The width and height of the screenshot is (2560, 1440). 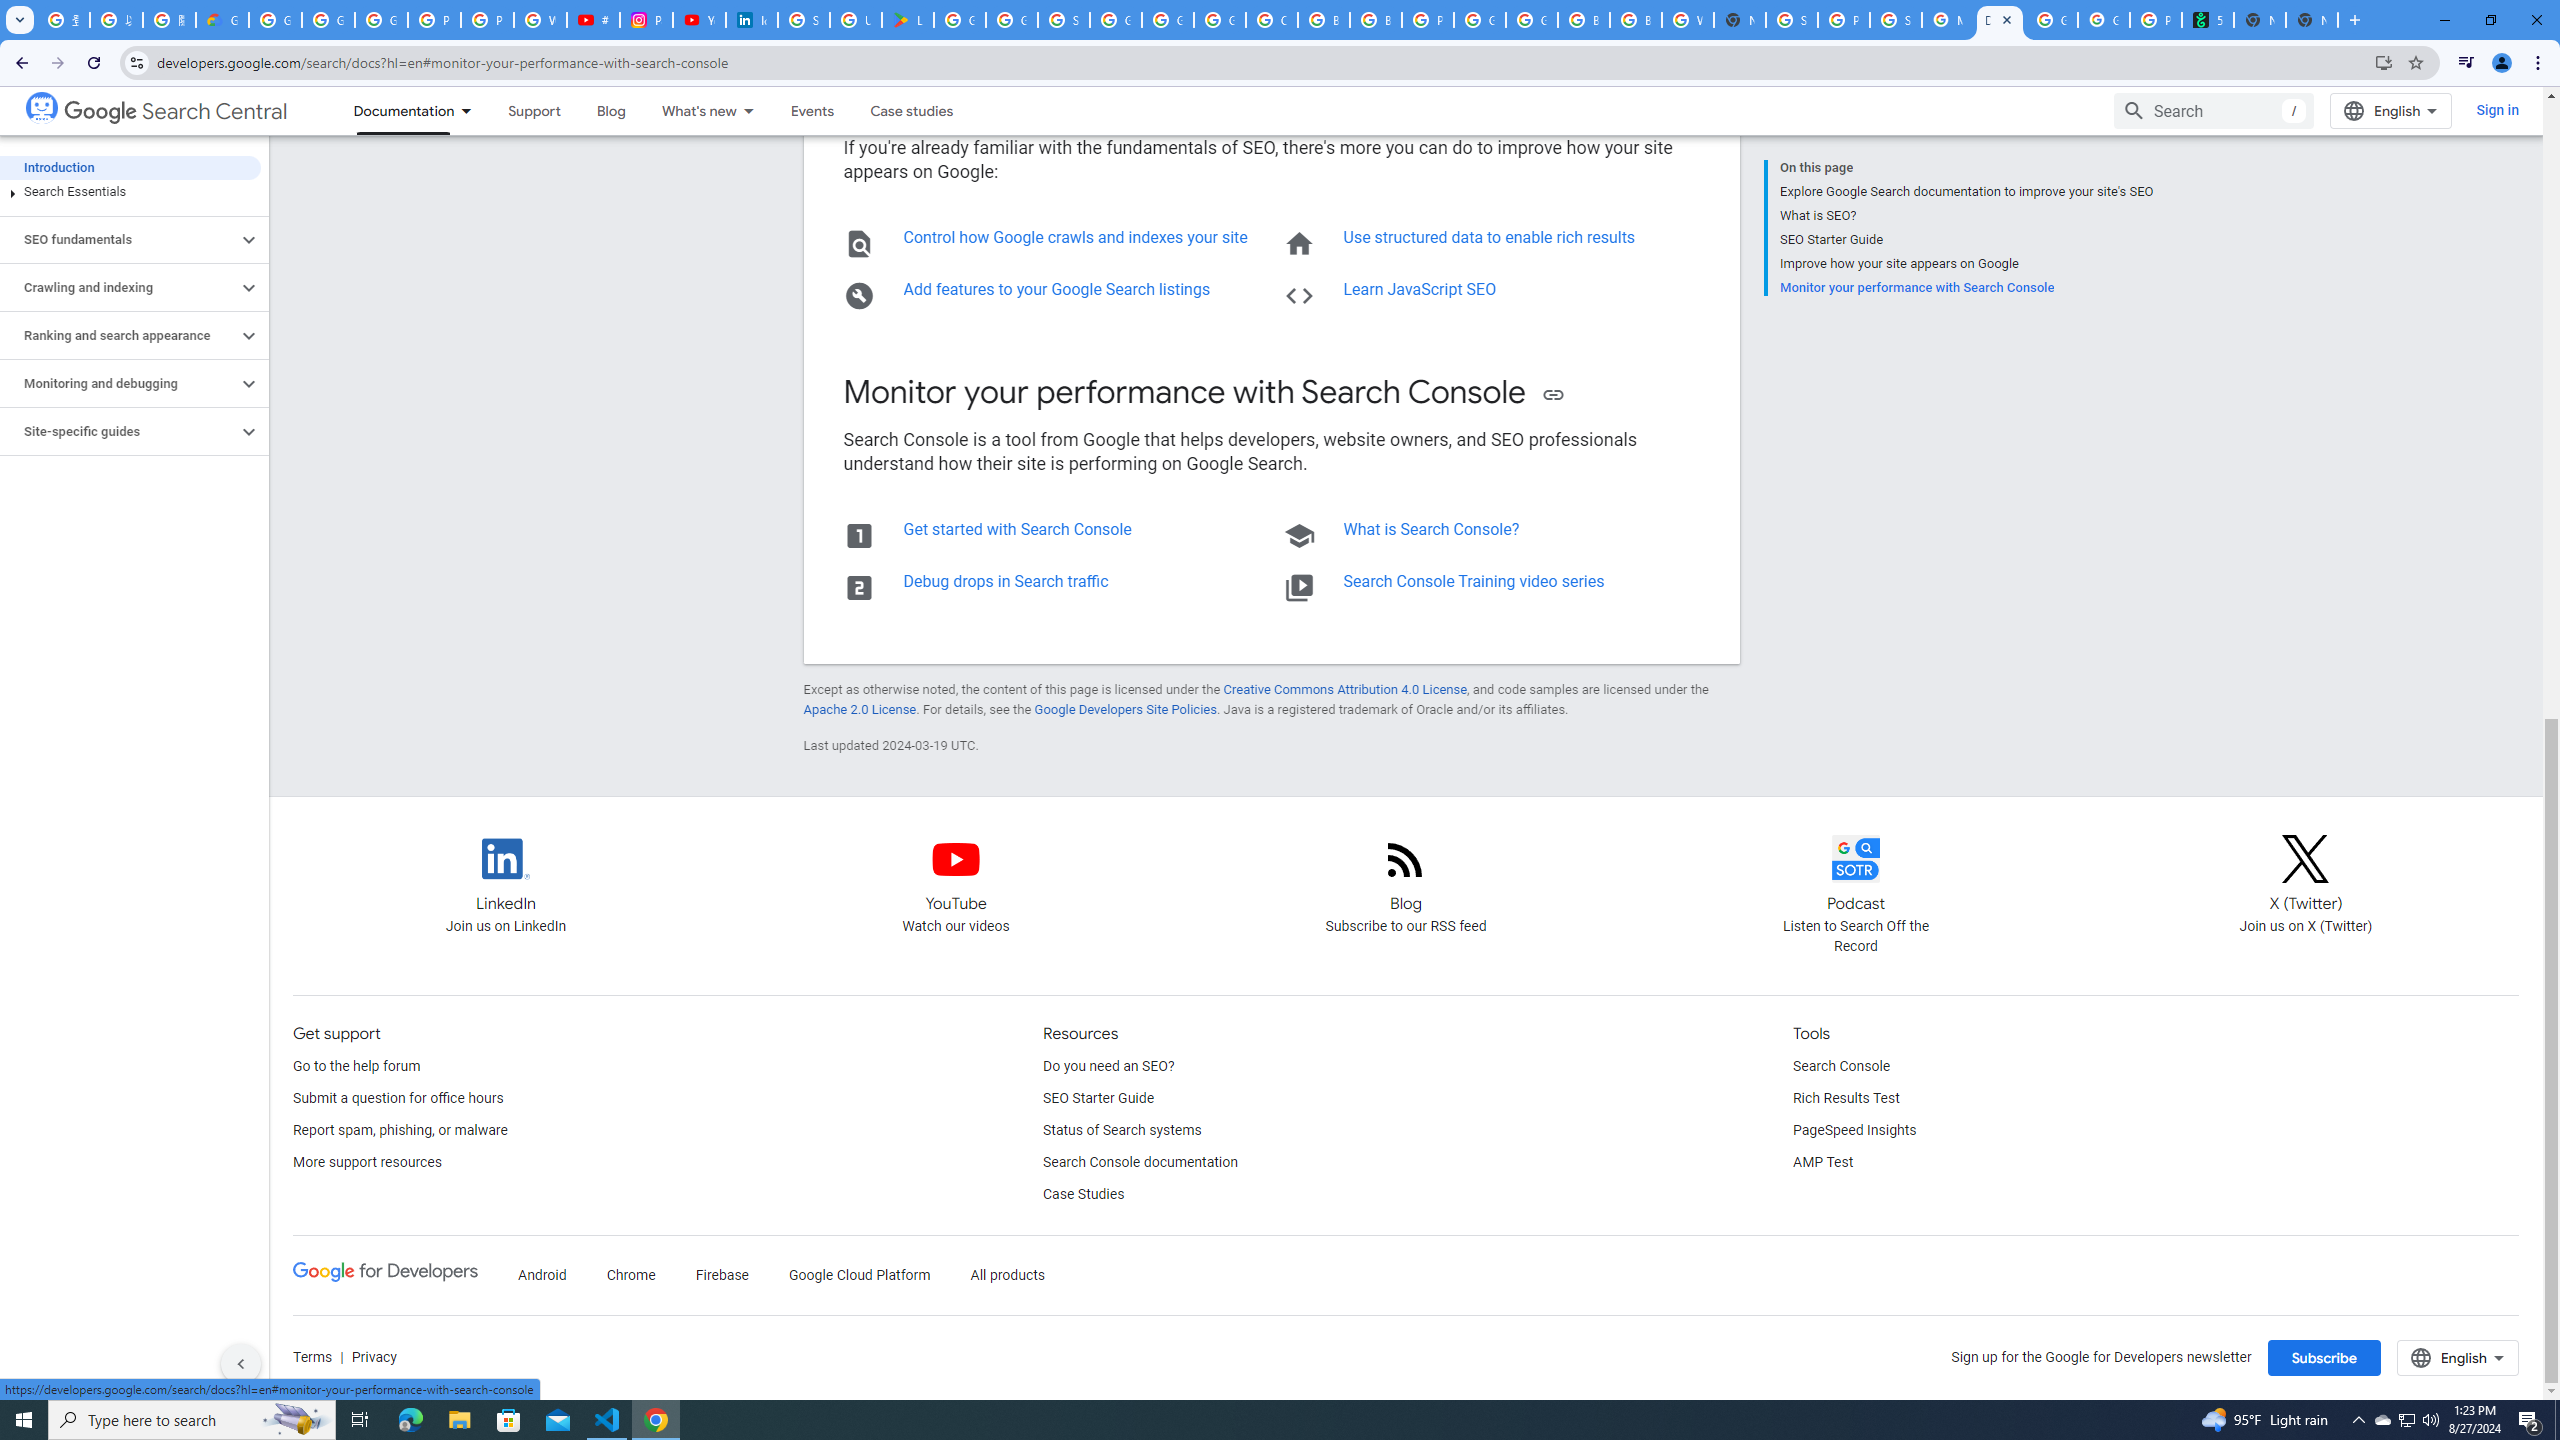 I want to click on Apache 2.0 License, so click(x=860, y=710).